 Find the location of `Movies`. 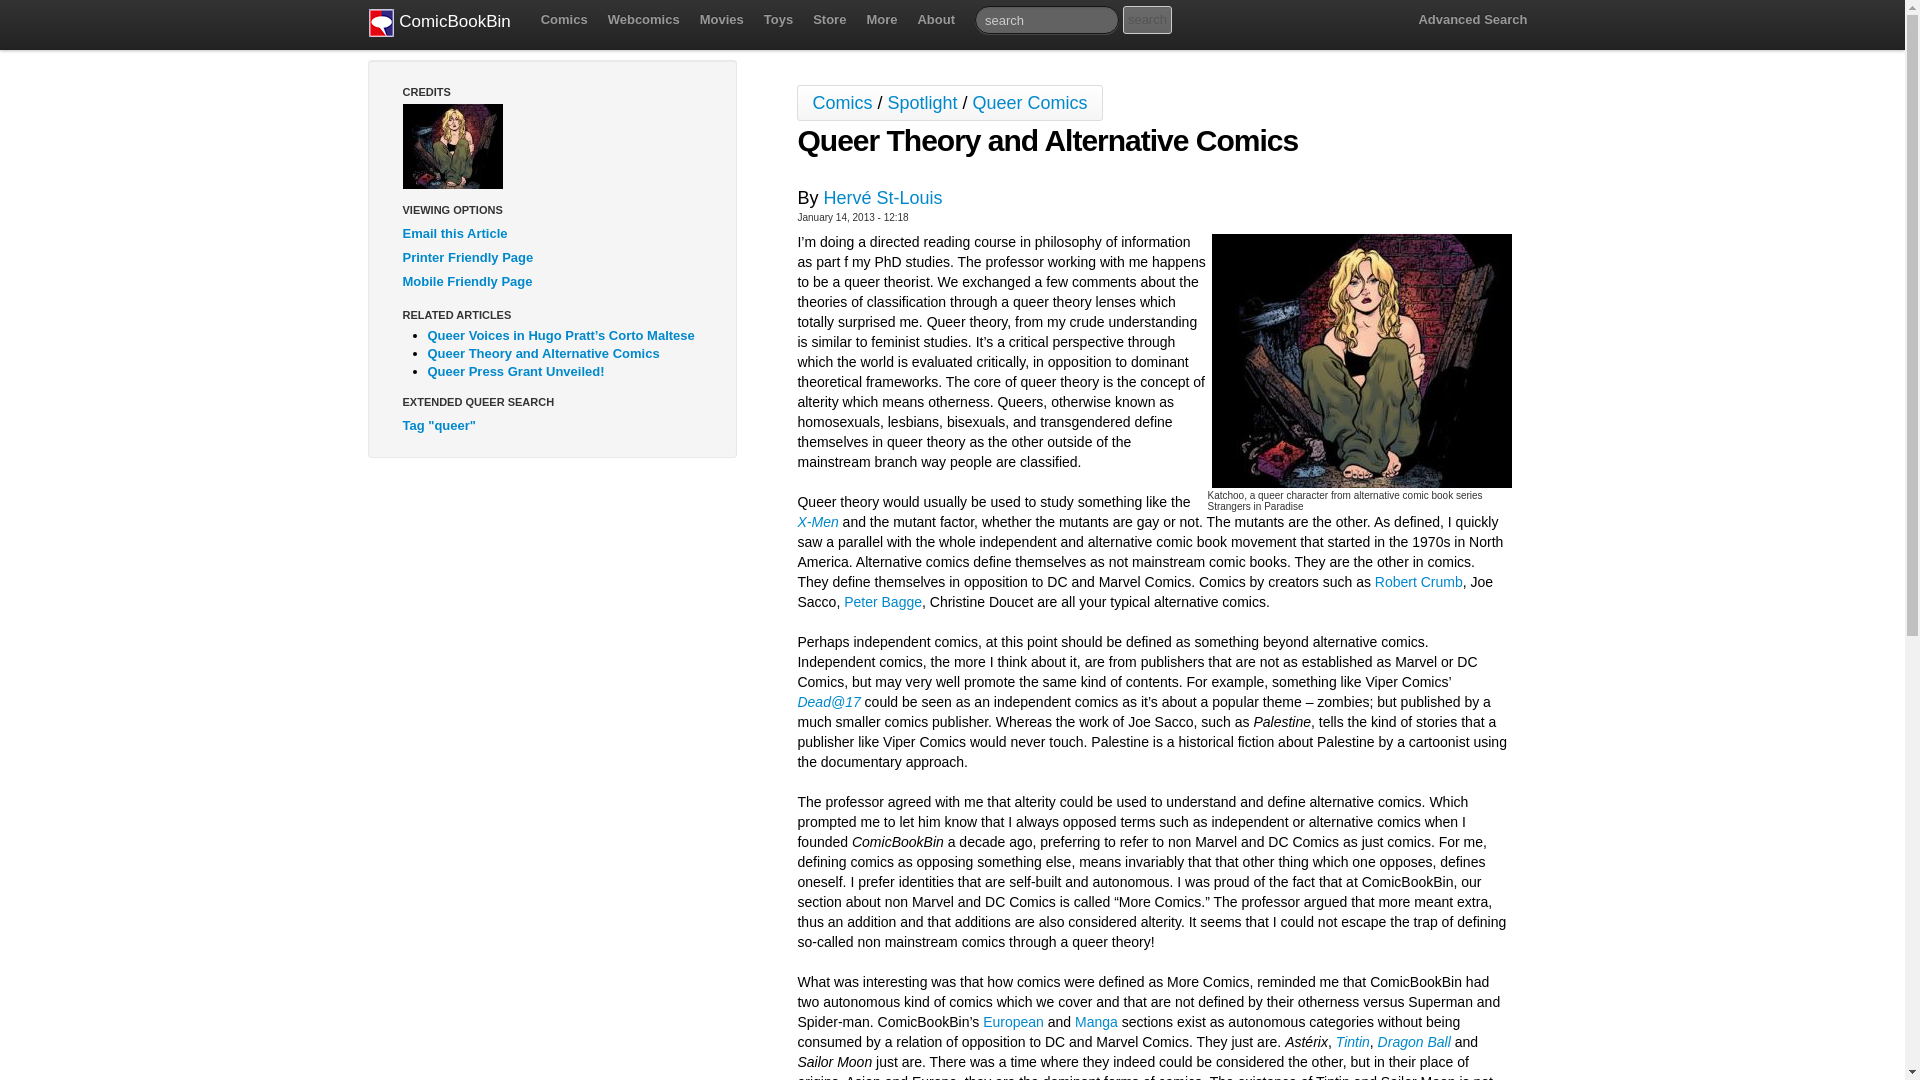

Movies is located at coordinates (722, 20).